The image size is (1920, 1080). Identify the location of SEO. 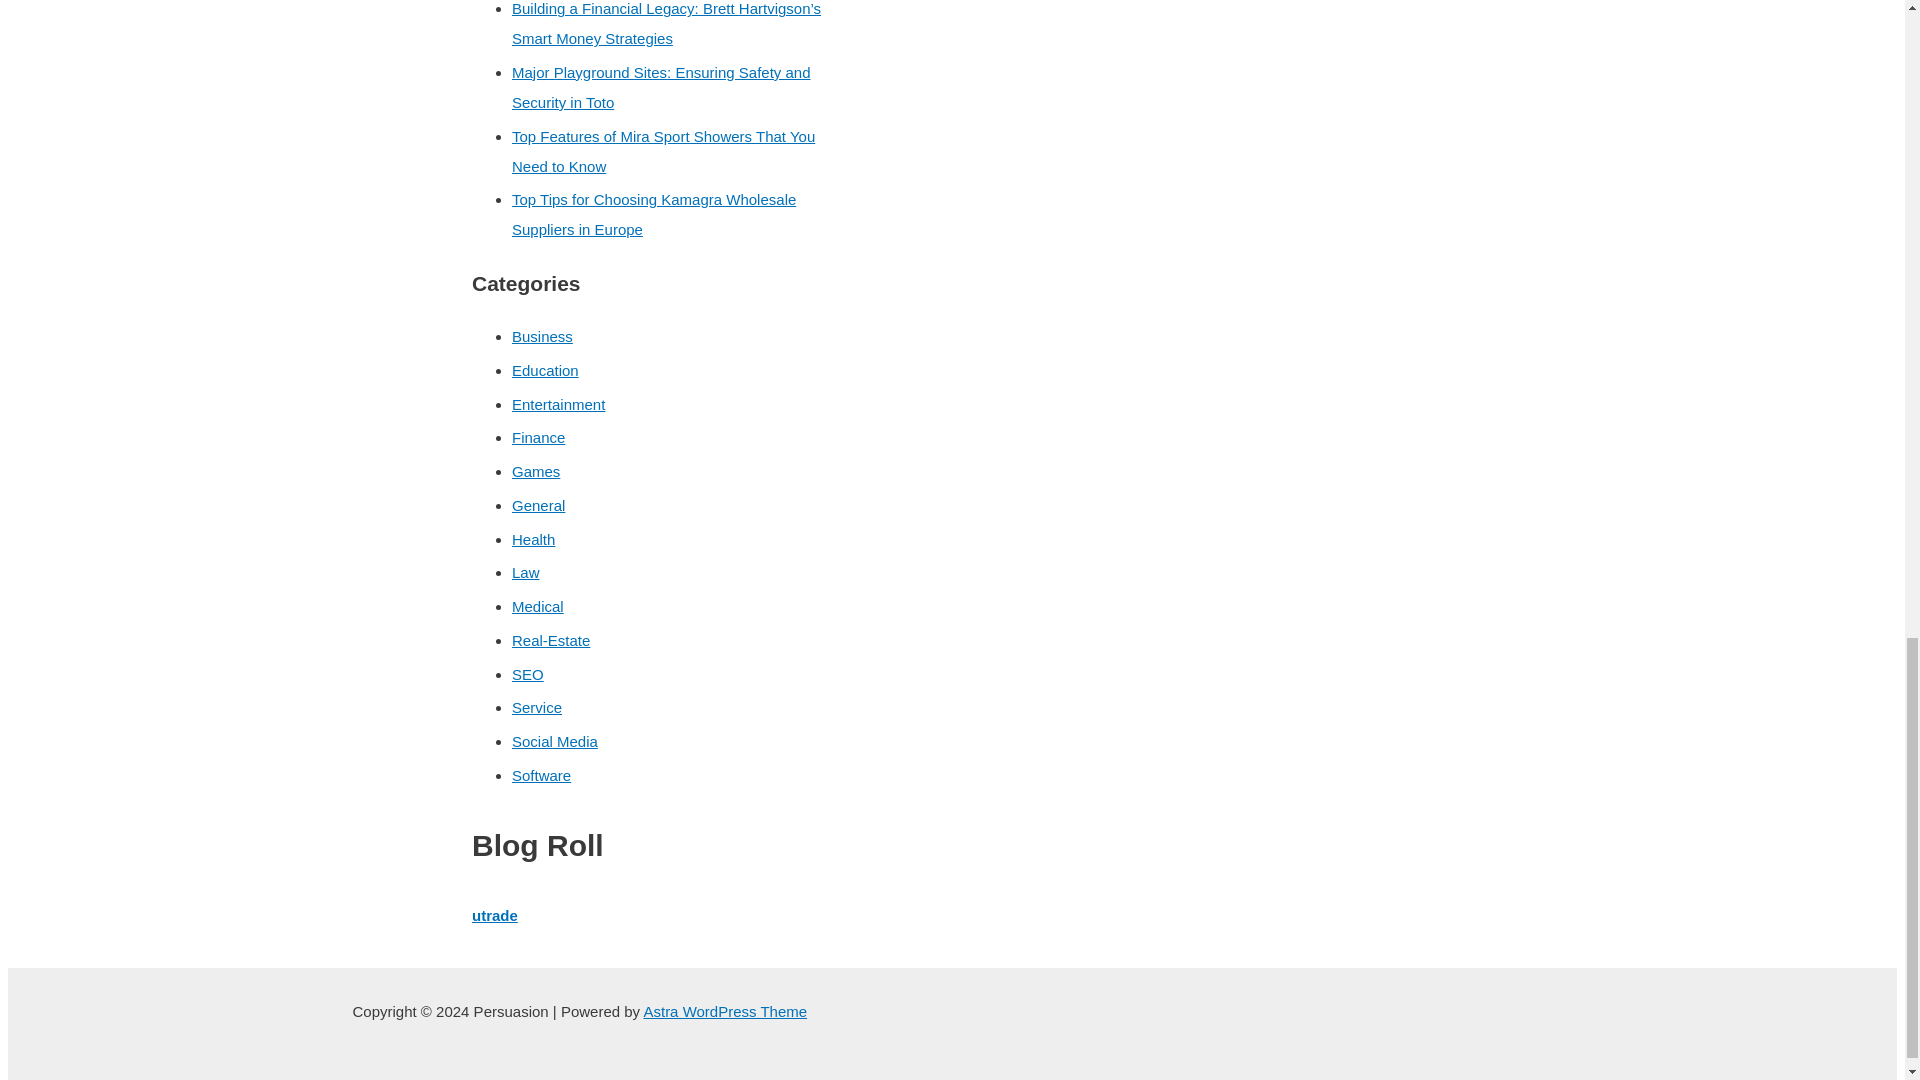
(528, 674).